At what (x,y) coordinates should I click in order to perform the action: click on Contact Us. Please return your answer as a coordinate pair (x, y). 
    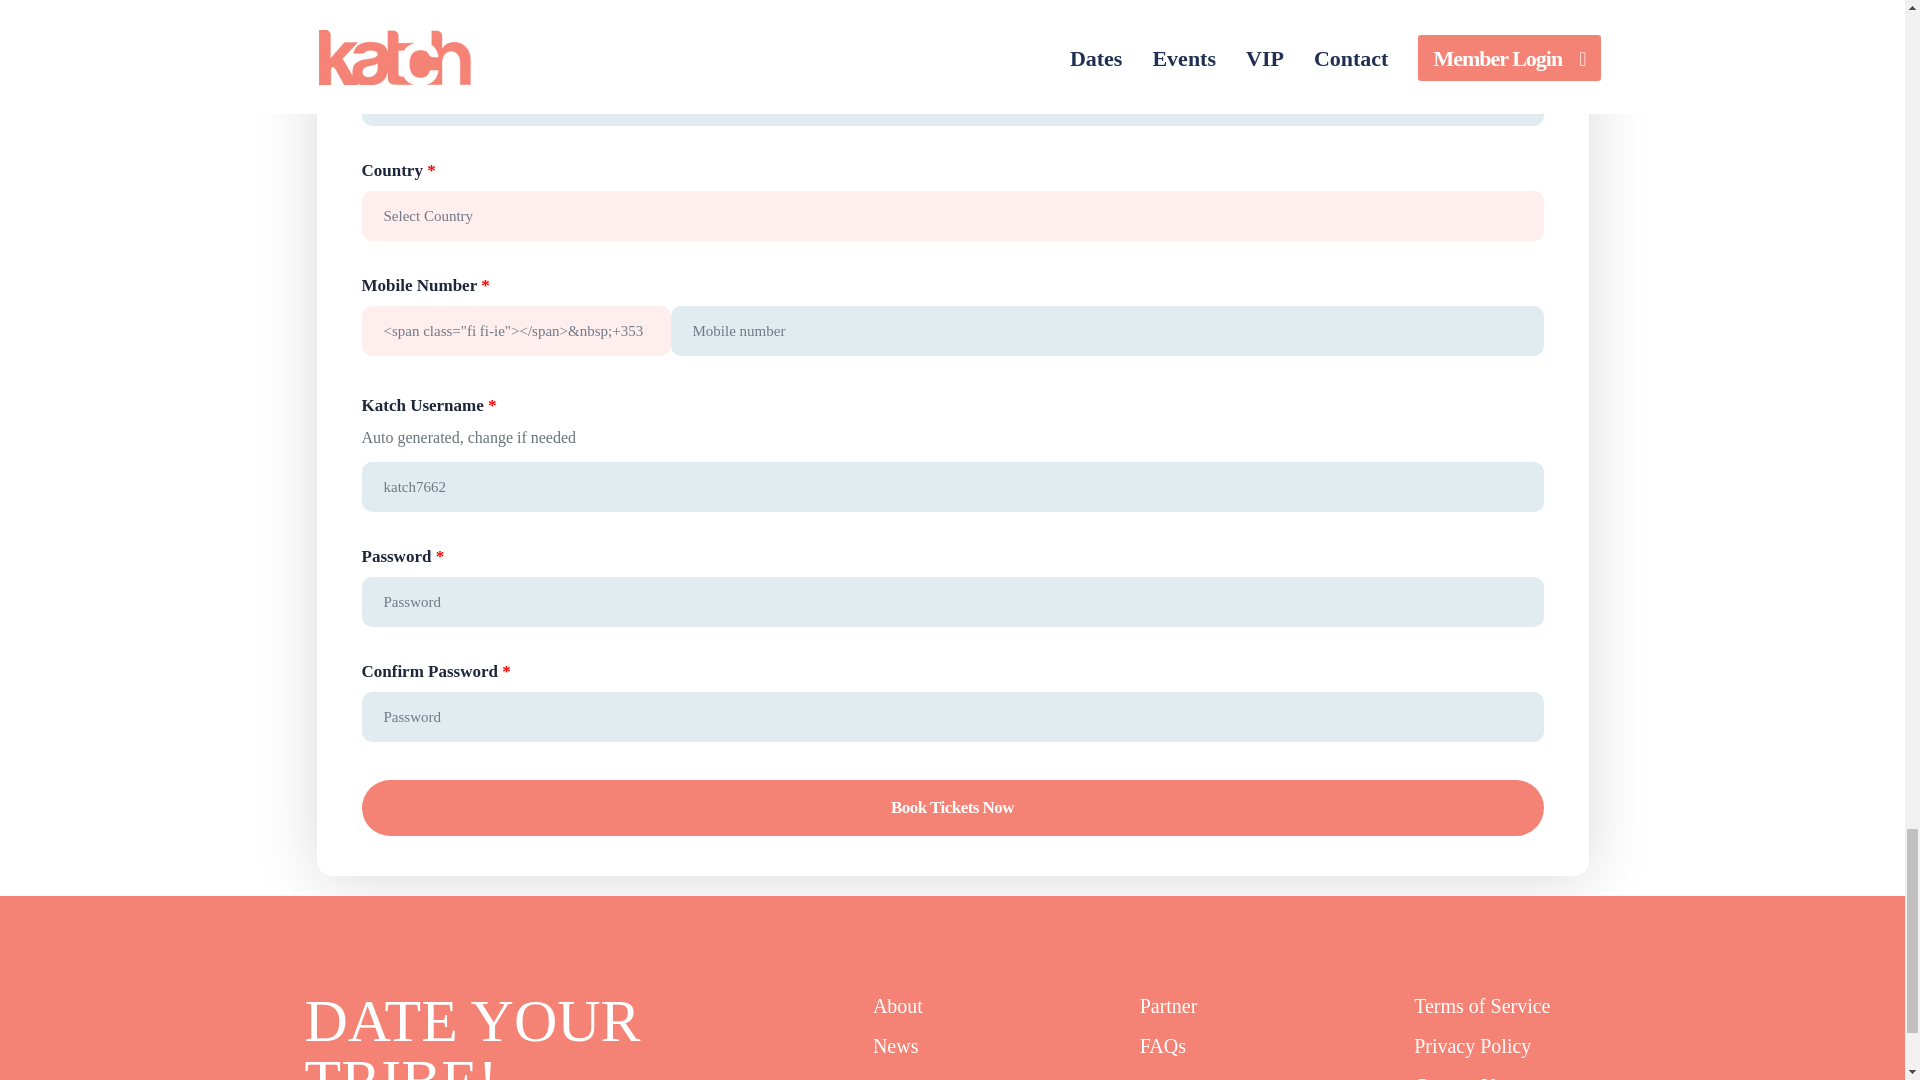
    Looking at the image, I should click on (1458, 1076).